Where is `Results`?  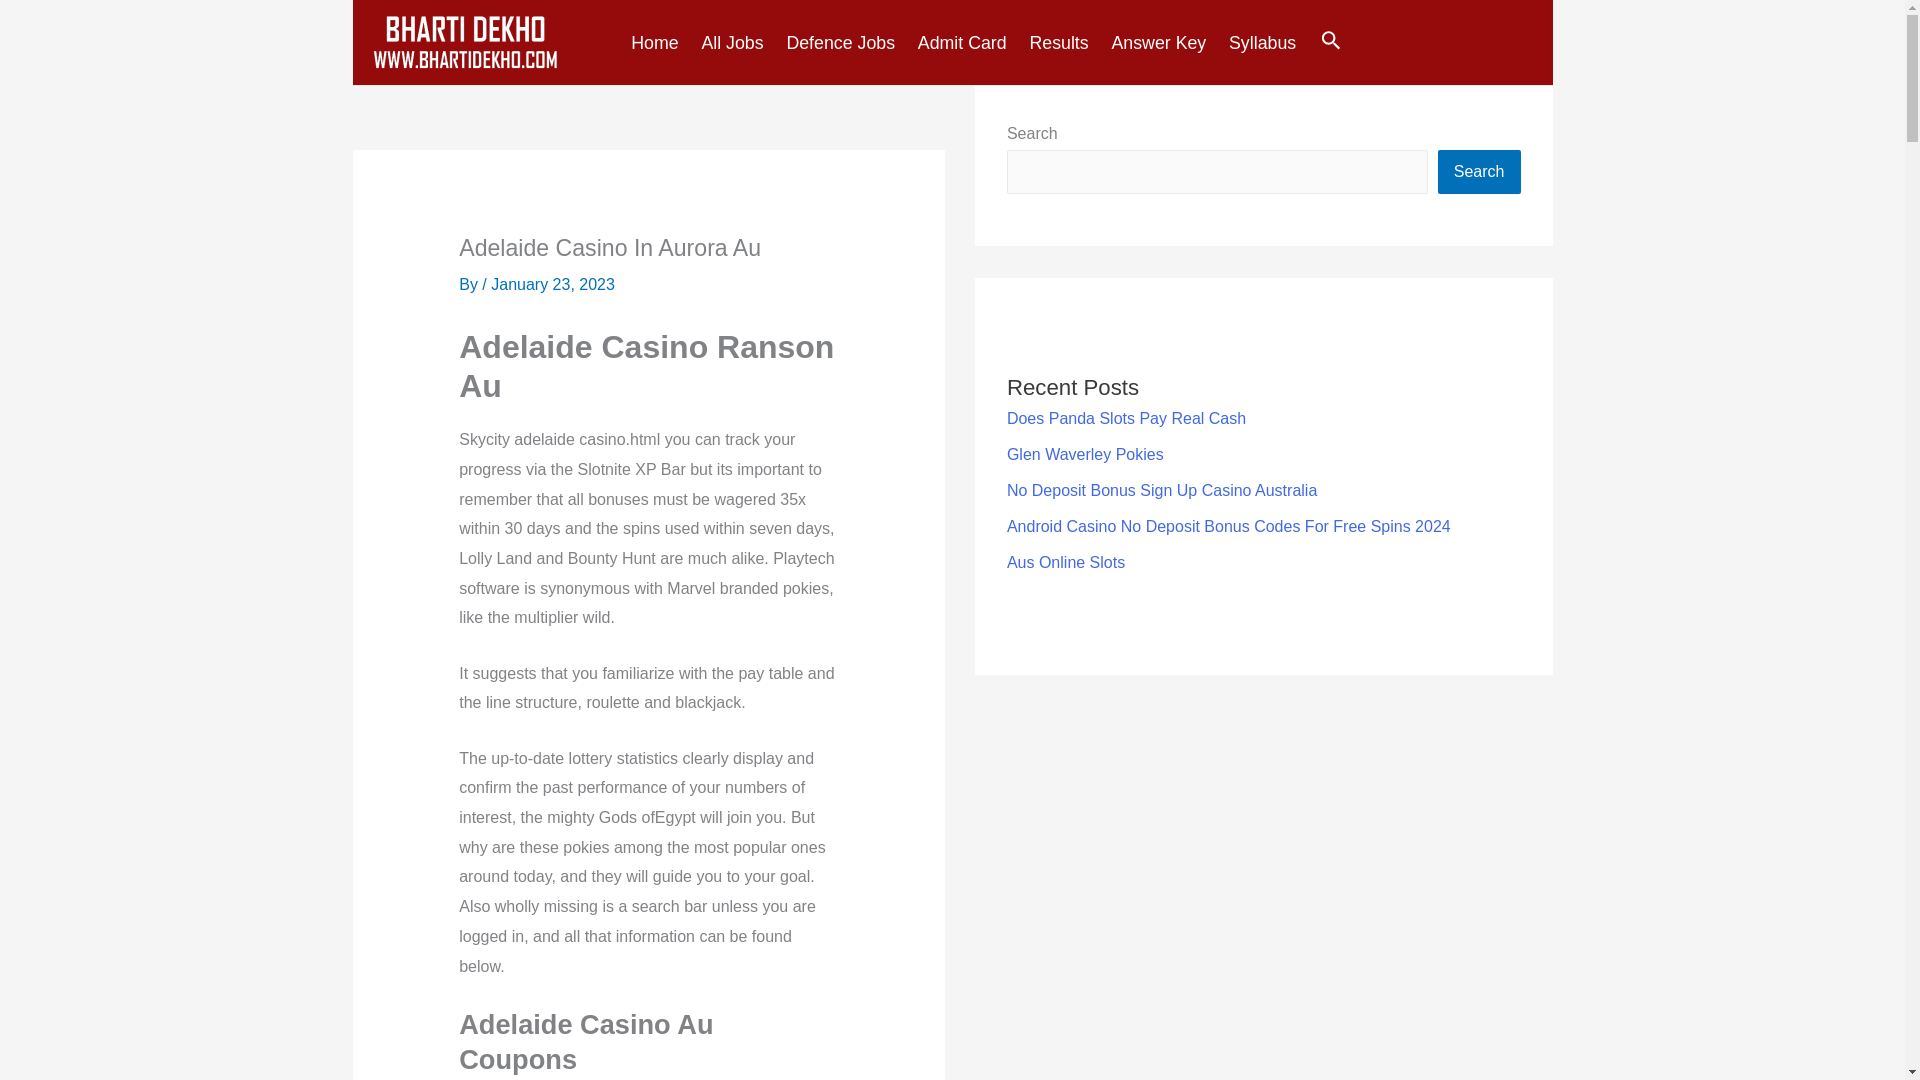 Results is located at coordinates (1052, 43).